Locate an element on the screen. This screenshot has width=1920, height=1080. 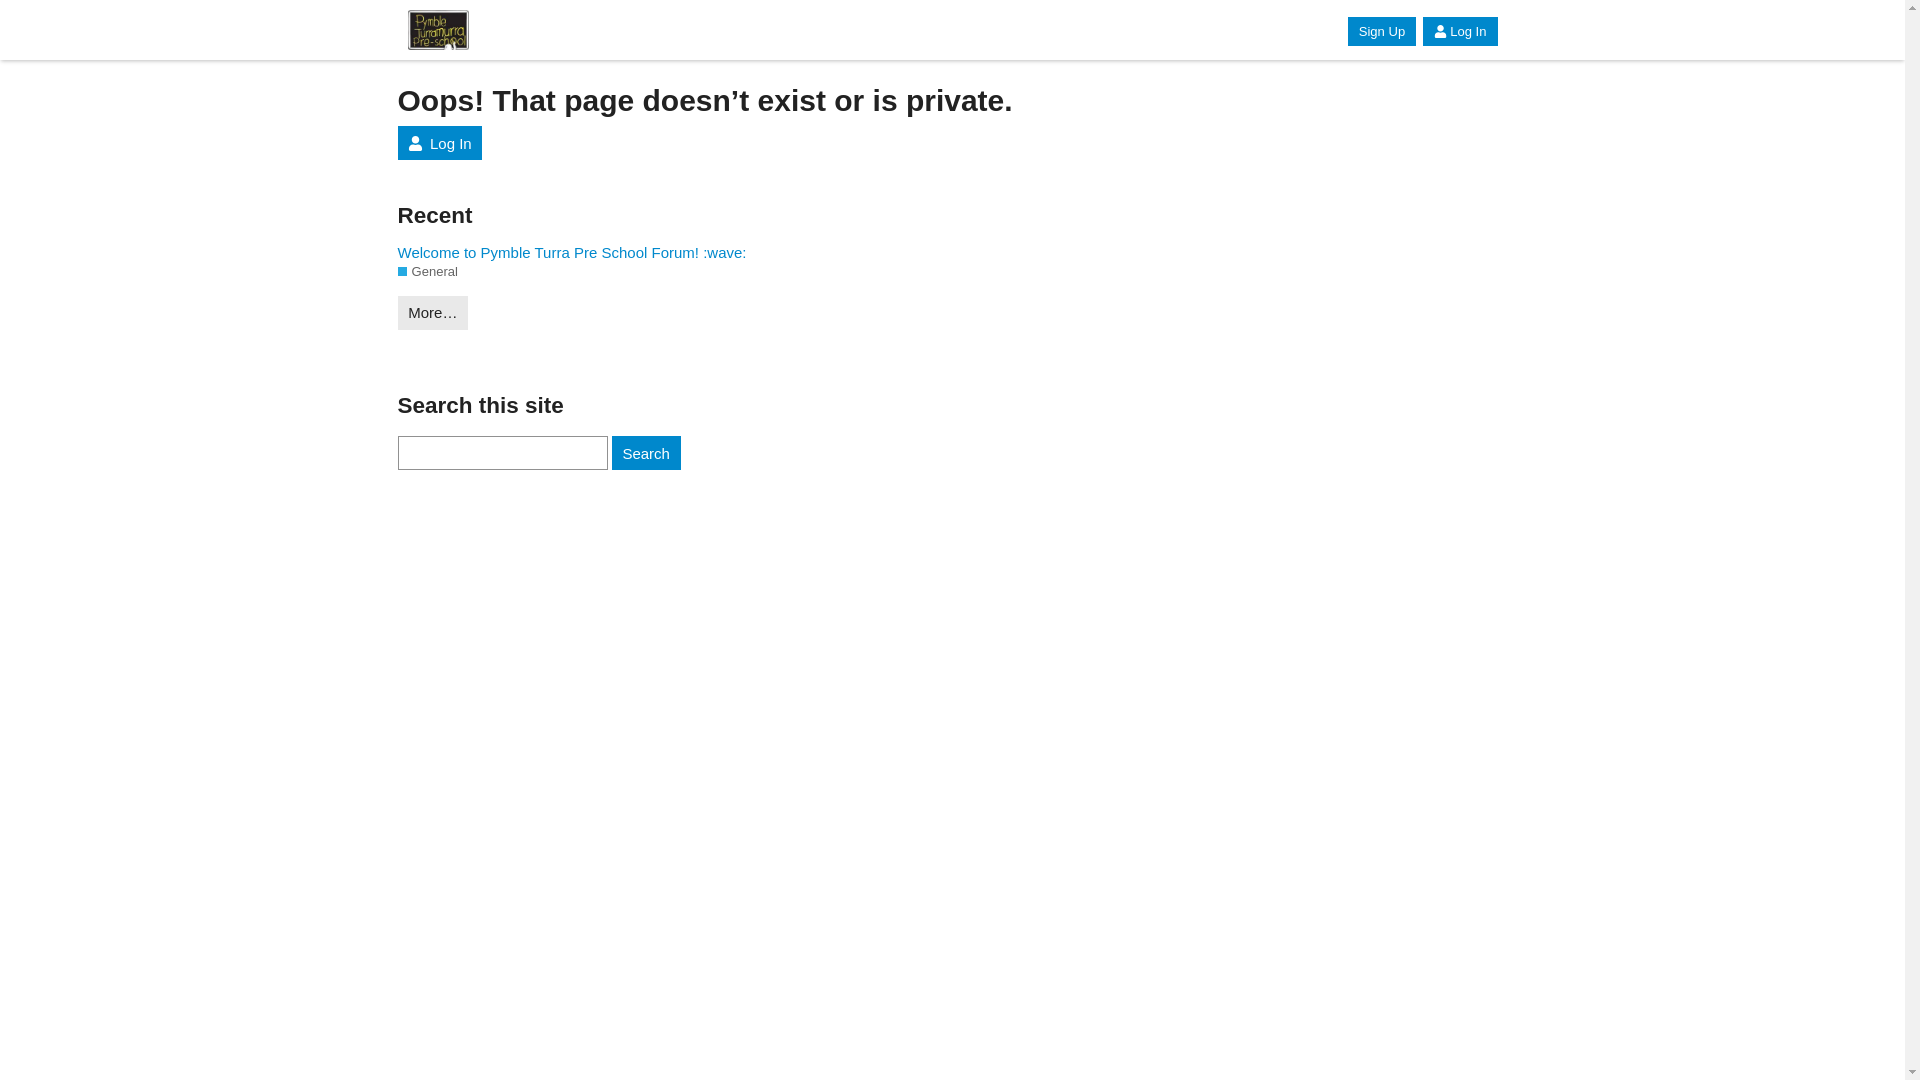
Search is located at coordinates (646, 453).